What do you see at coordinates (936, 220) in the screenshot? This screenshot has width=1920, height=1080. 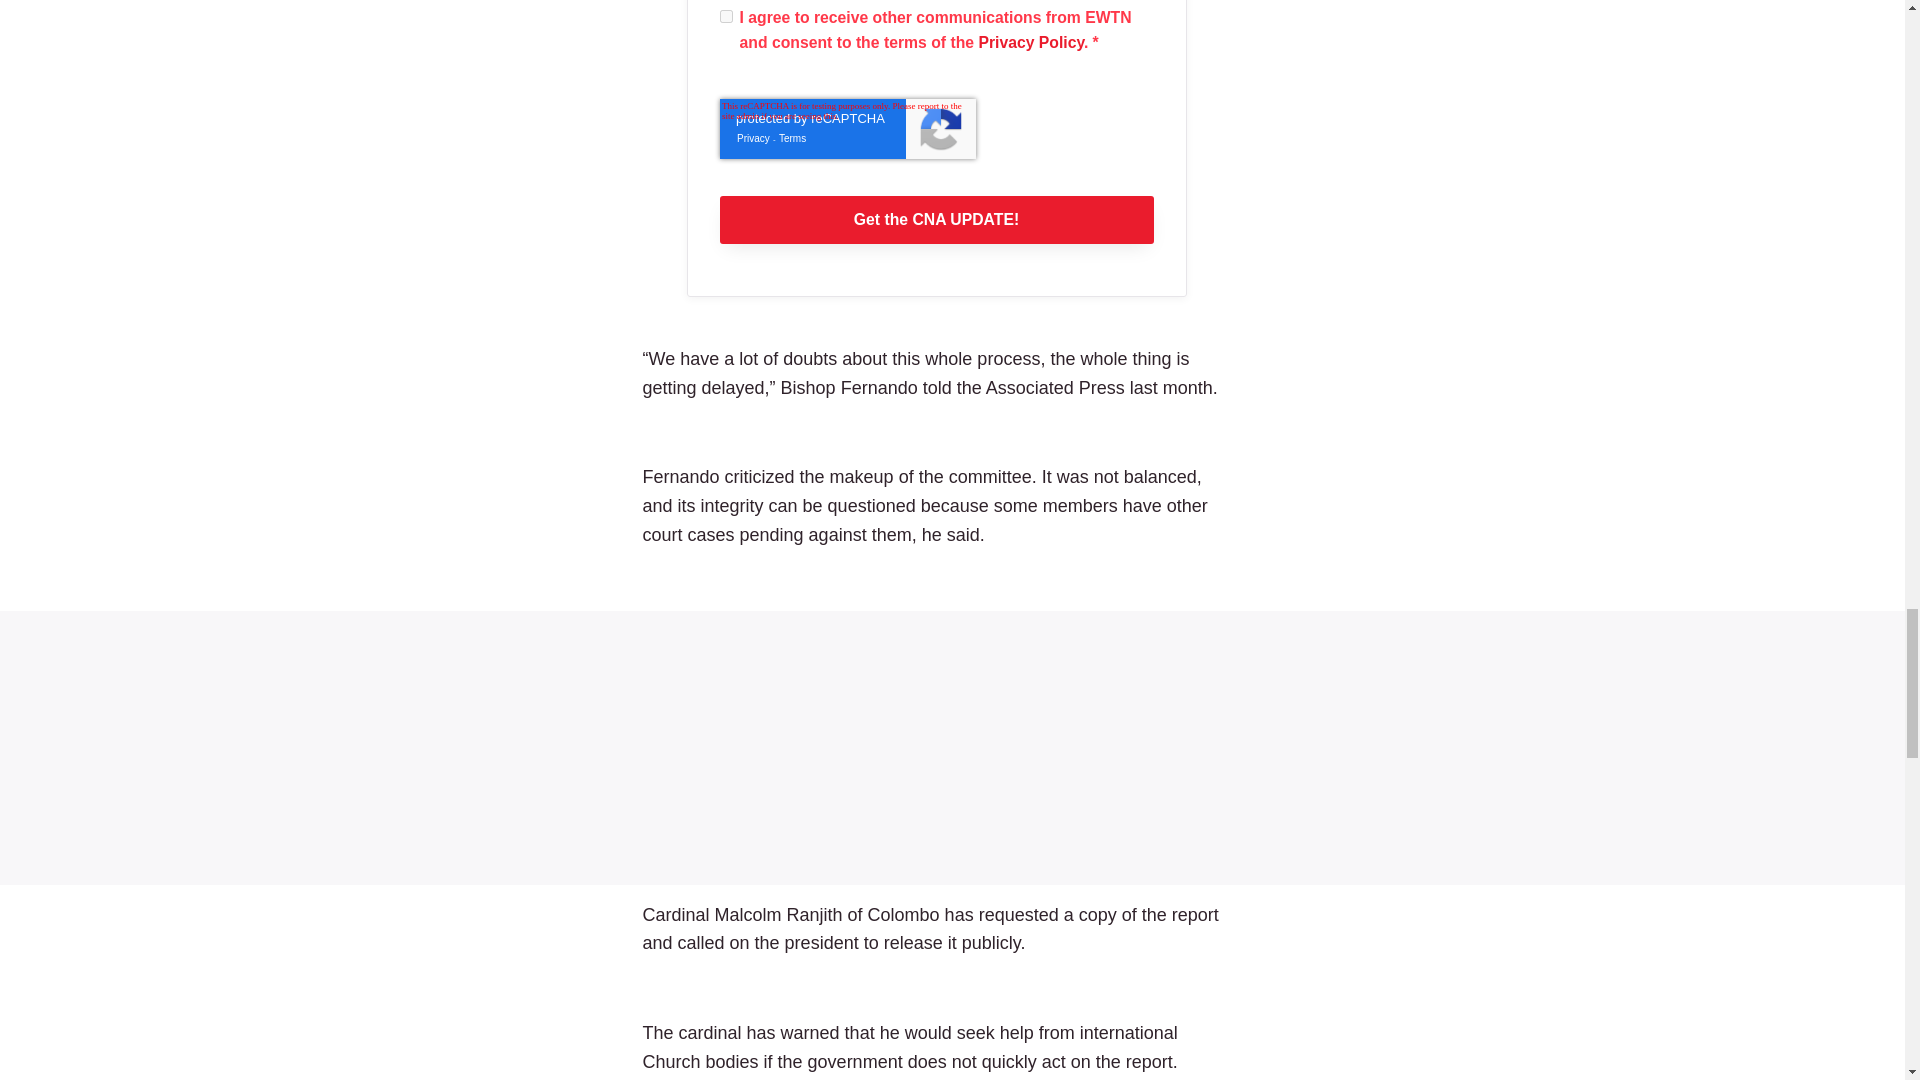 I see `Get the CNA UPDATE!` at bounding box center [936, 220].